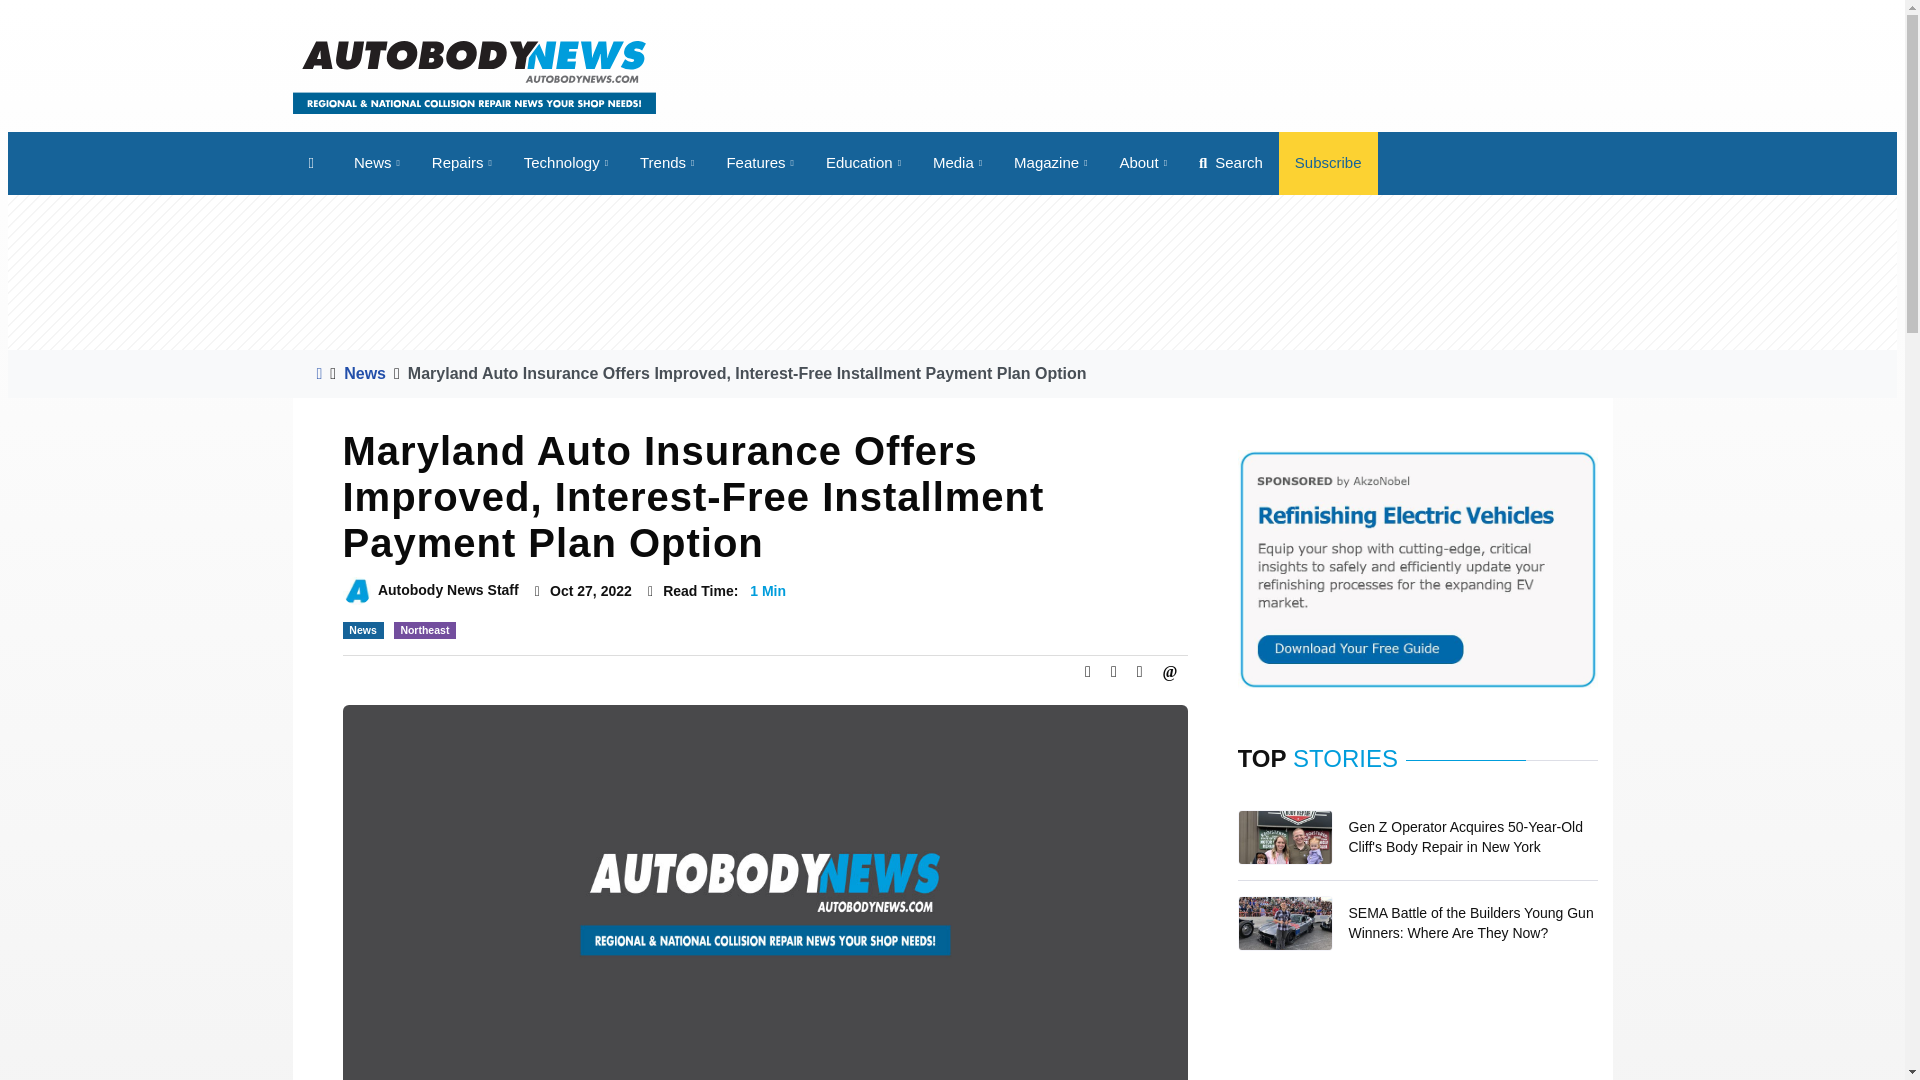 The width and height of the screenshot is (1920, 1080). I want to click on Trends, so click(667, 163).